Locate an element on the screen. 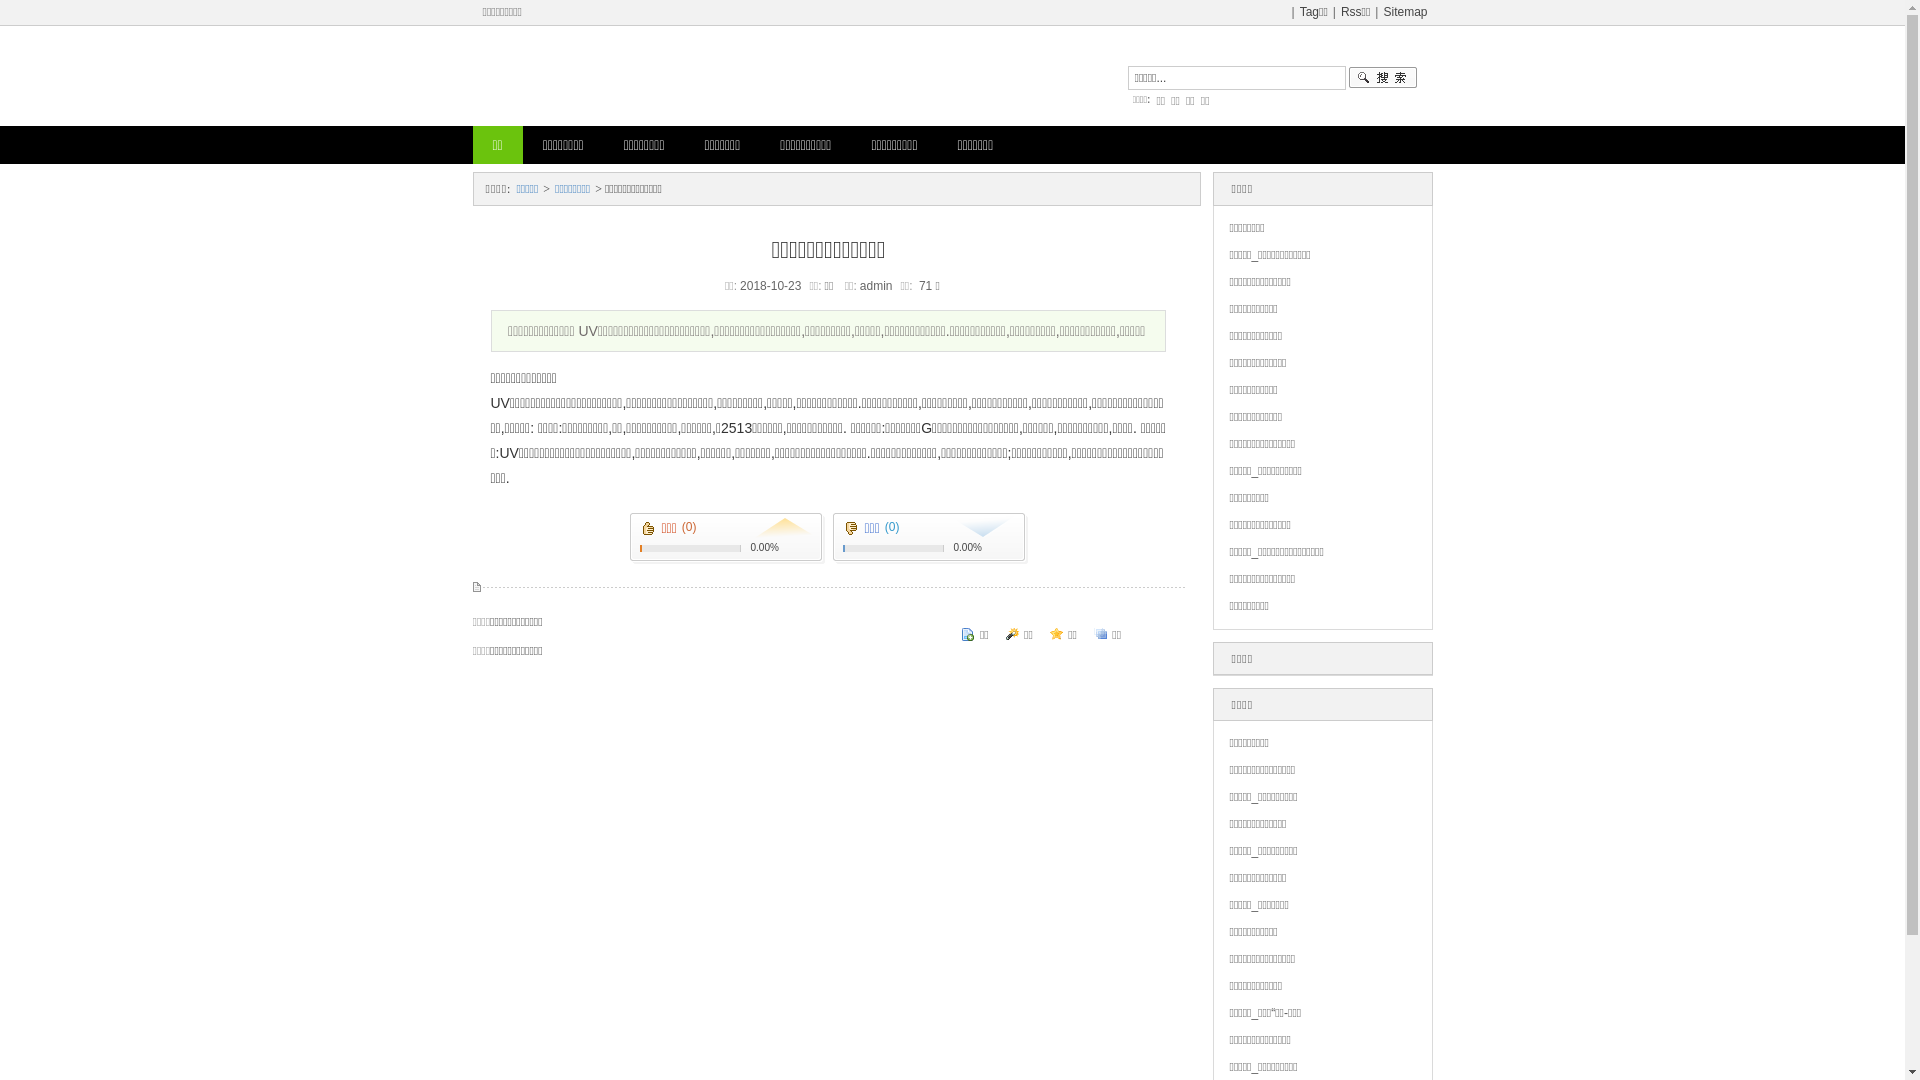  http://zu.360yoka.com is located at coordinates (797, 76).